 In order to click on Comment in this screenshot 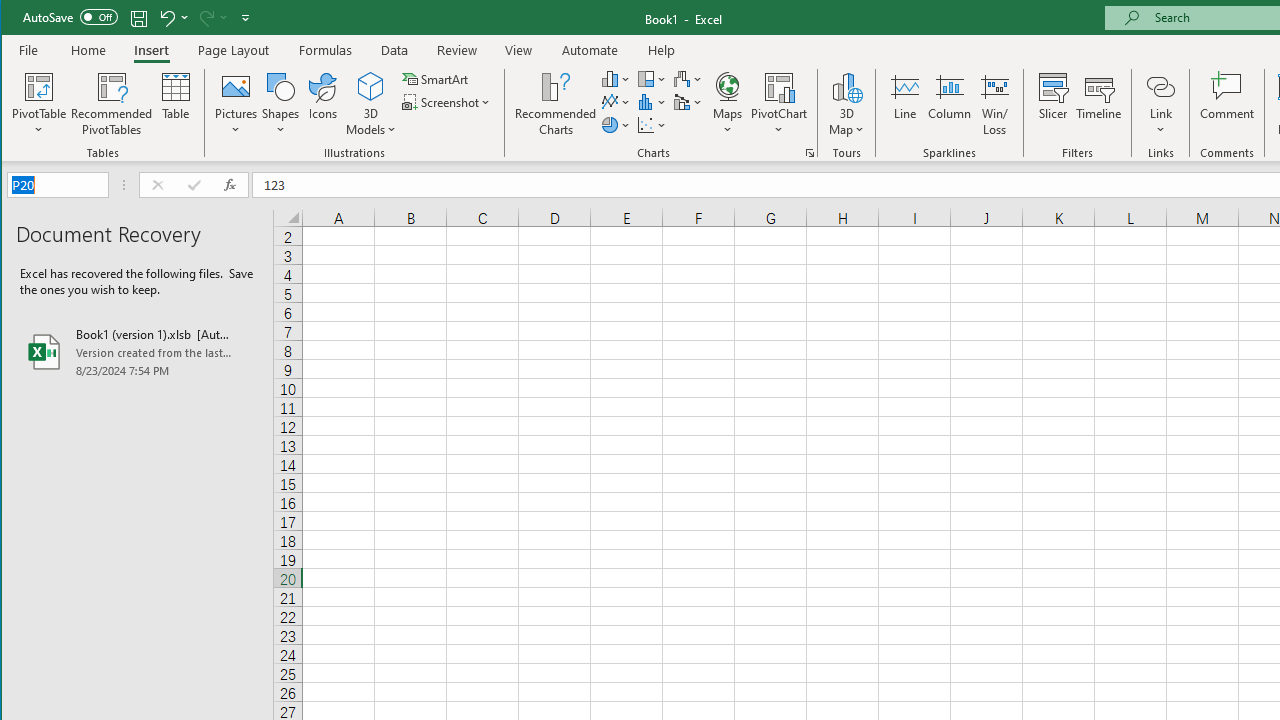, I will do `click(1227, 104)`.